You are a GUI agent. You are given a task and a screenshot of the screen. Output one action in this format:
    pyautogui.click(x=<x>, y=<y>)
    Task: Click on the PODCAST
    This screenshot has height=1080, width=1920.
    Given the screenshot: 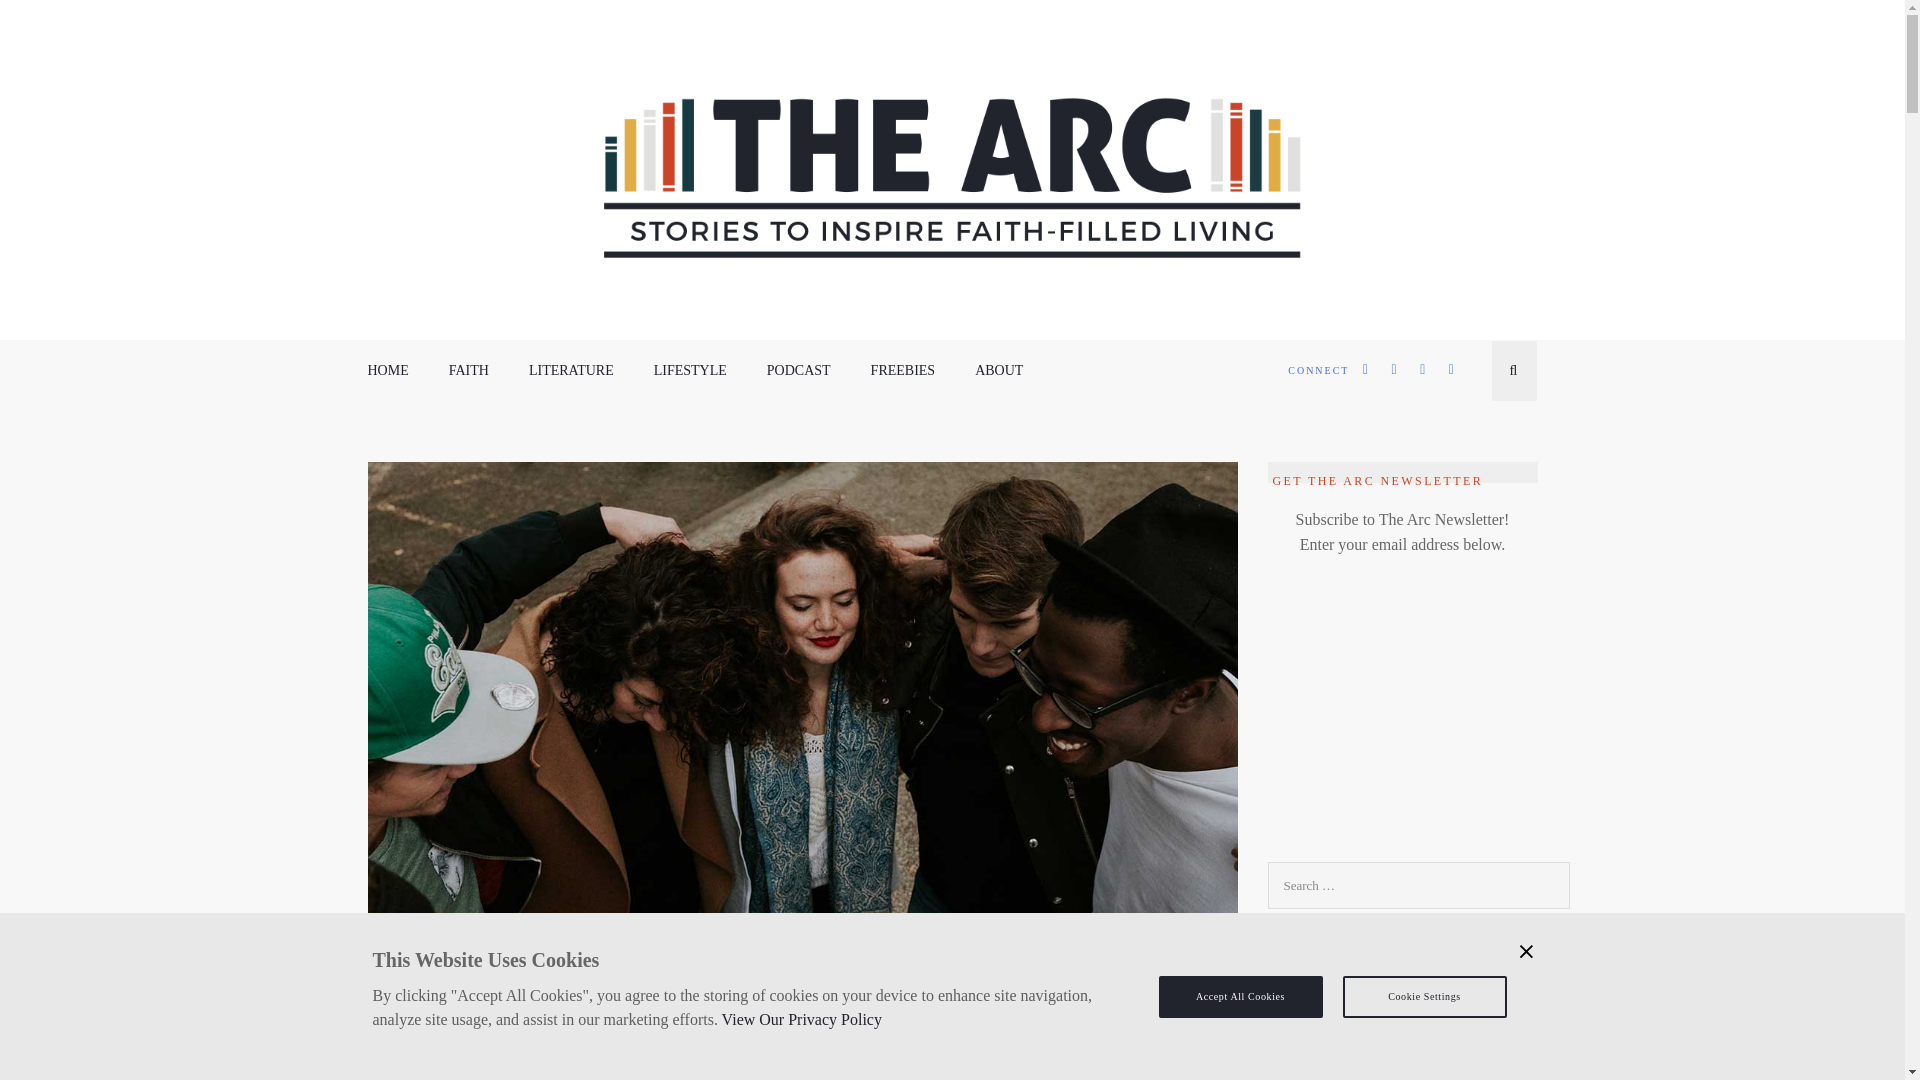 What is the action you would take?
    pyautogui.click(x=798, y=370)
    